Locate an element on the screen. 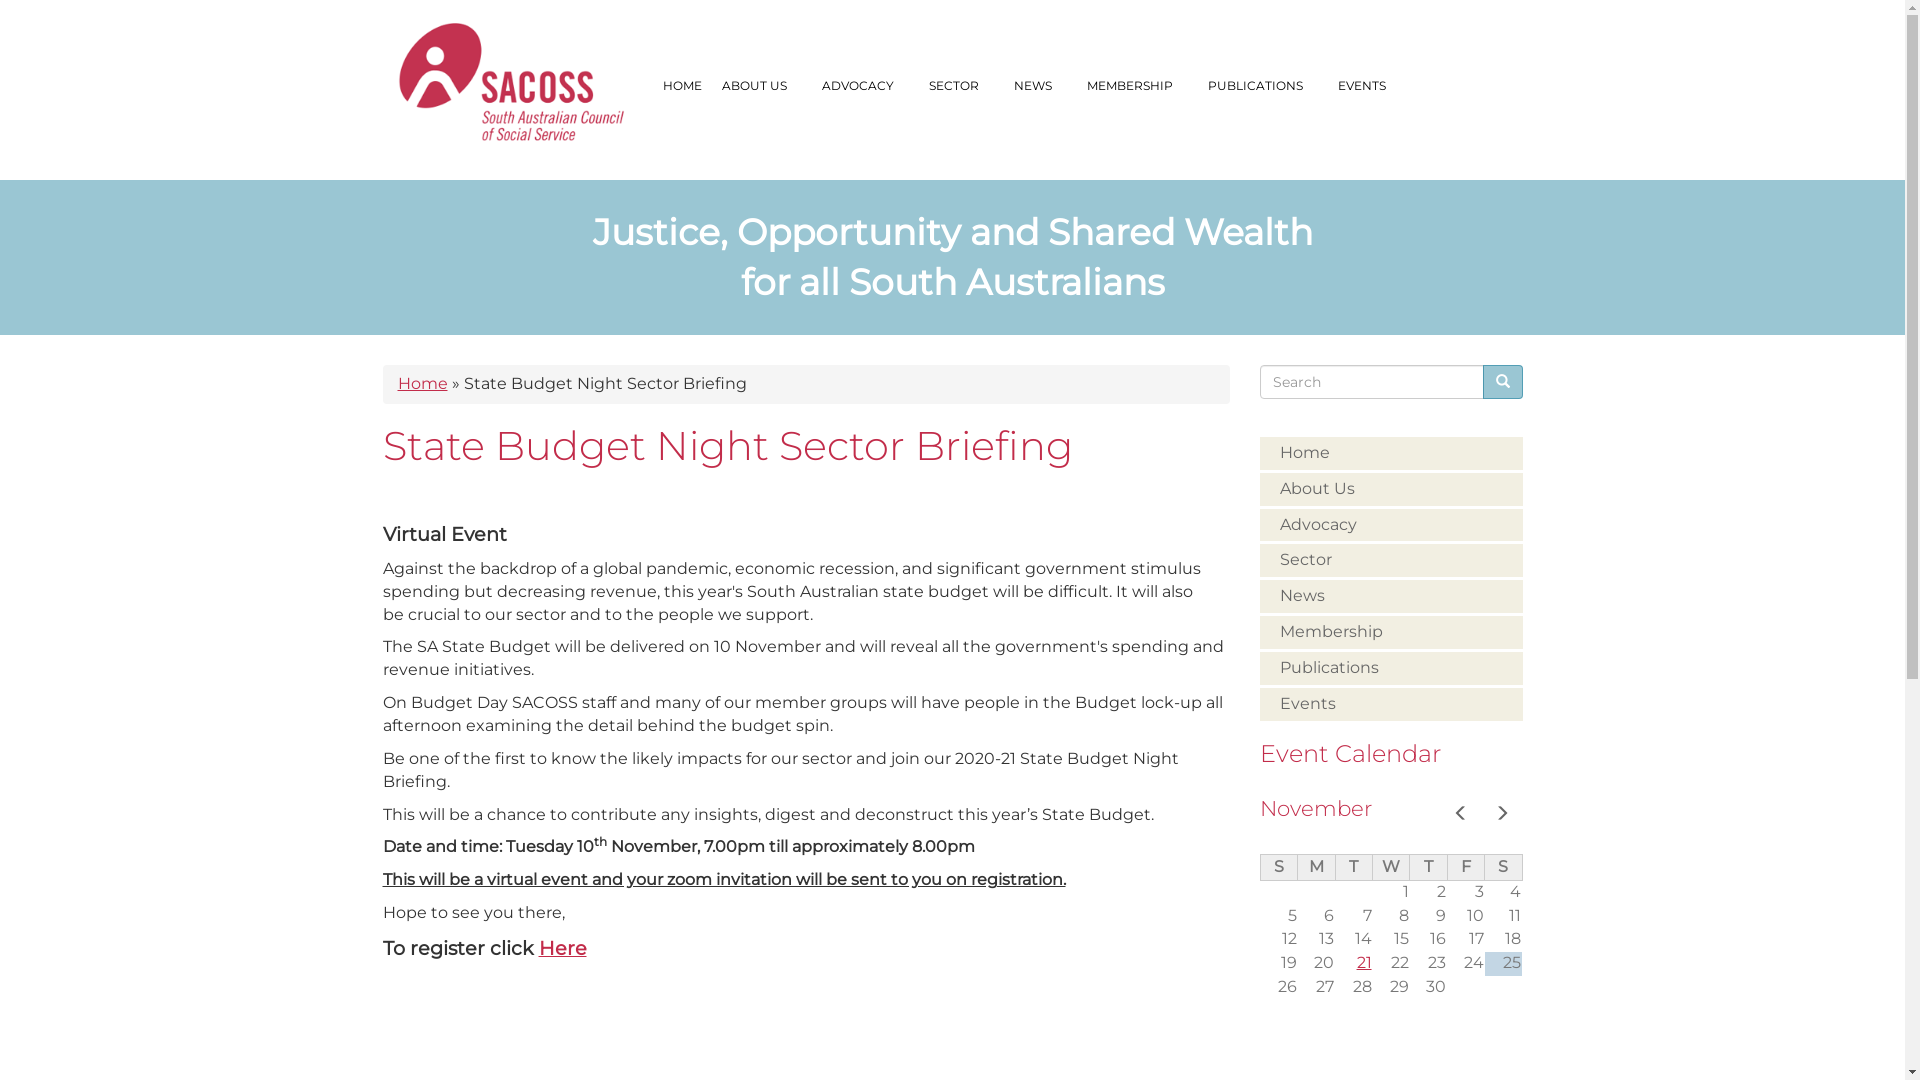 This screenshot has width=1920, height=1080. HOME is located at coordinates (682, 86).